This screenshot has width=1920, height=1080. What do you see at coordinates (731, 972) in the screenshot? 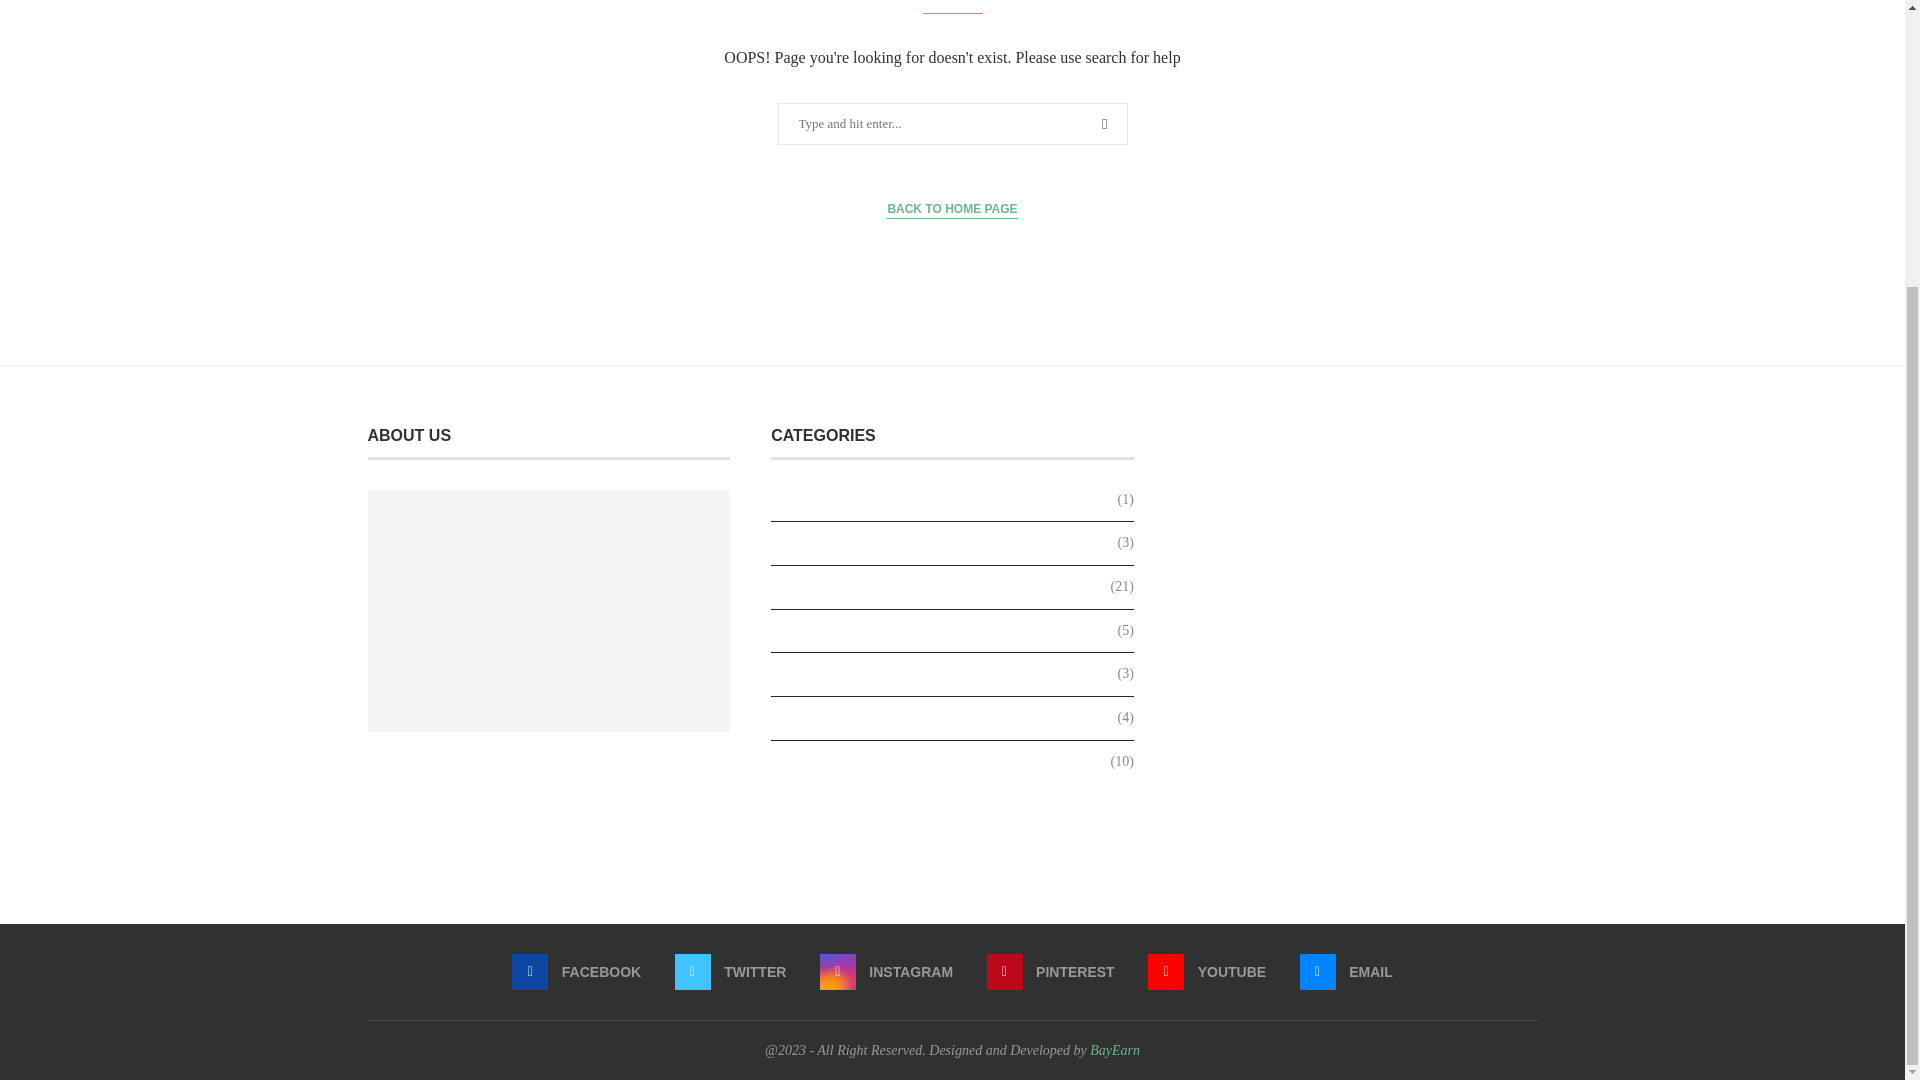
I see `TWITTER` at bounding box center [731, 972].